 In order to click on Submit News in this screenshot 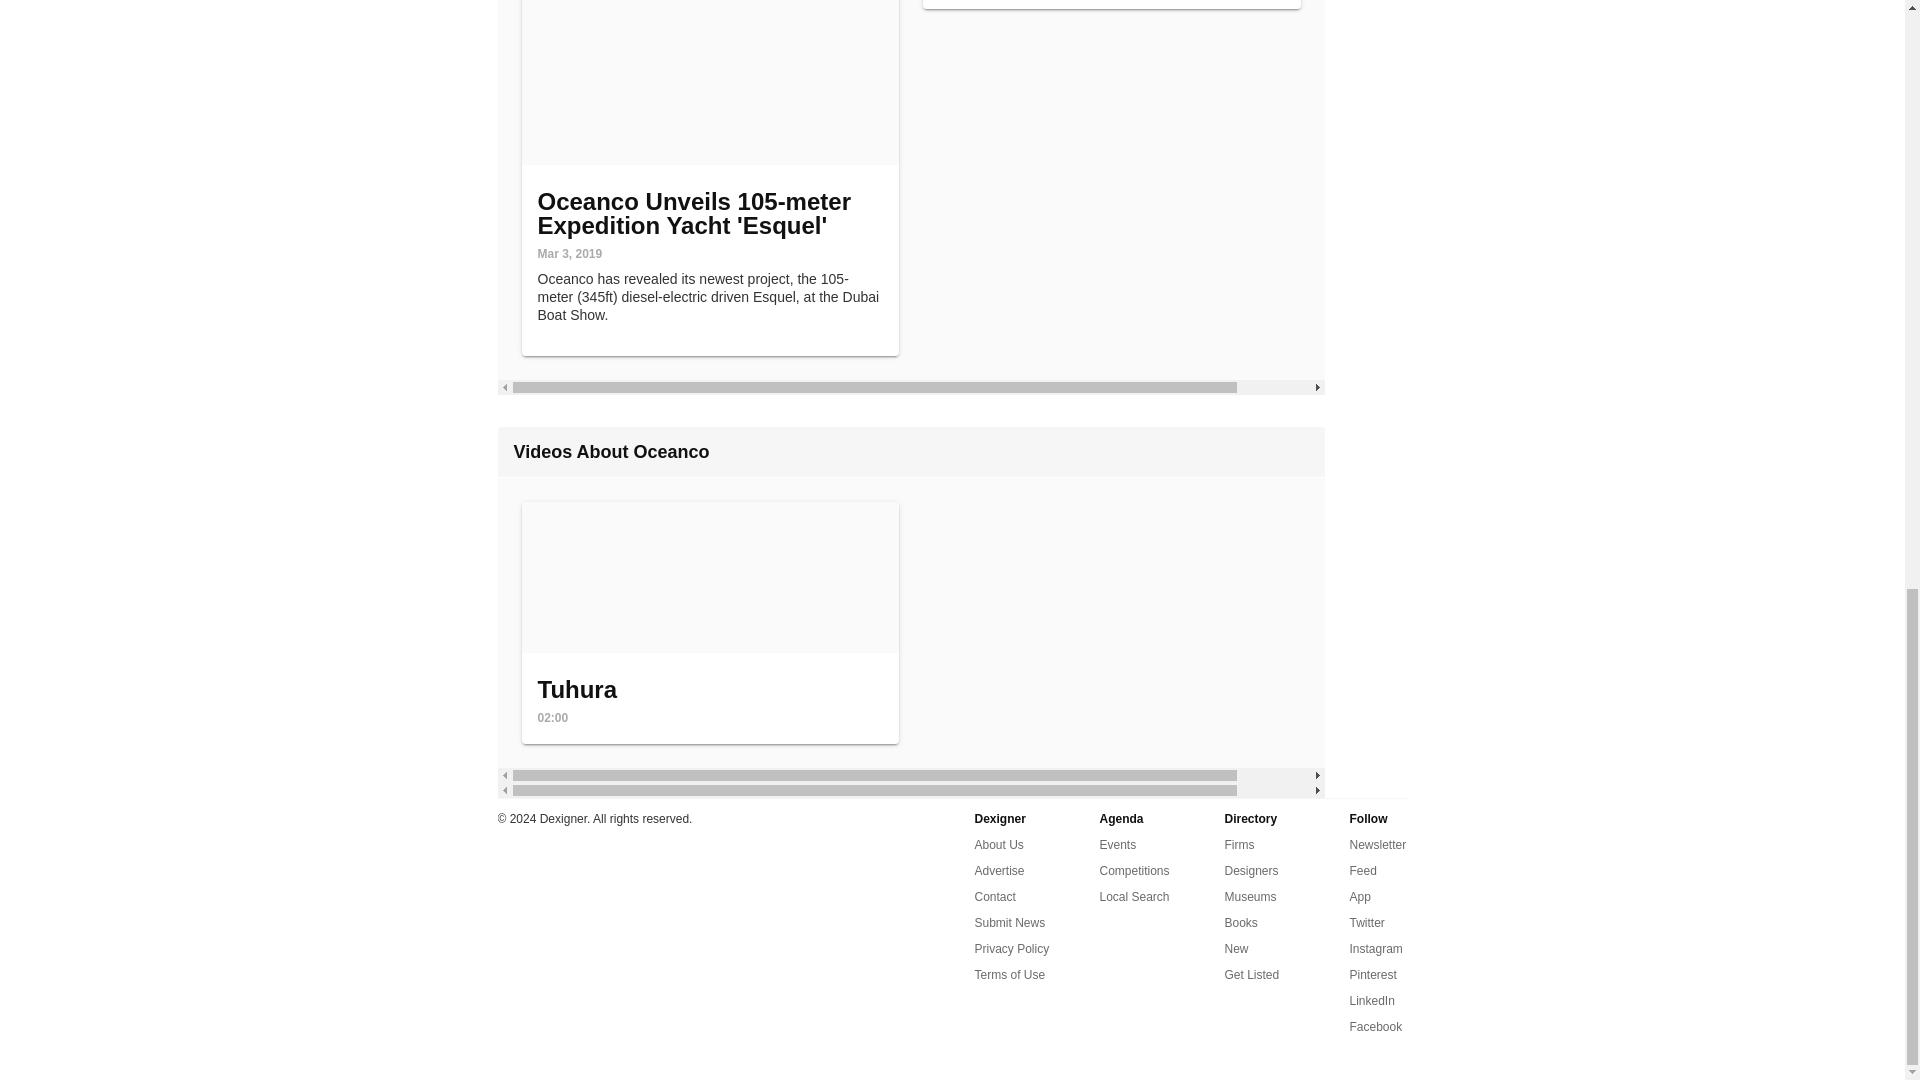, I will do `click(1010, 949)`.